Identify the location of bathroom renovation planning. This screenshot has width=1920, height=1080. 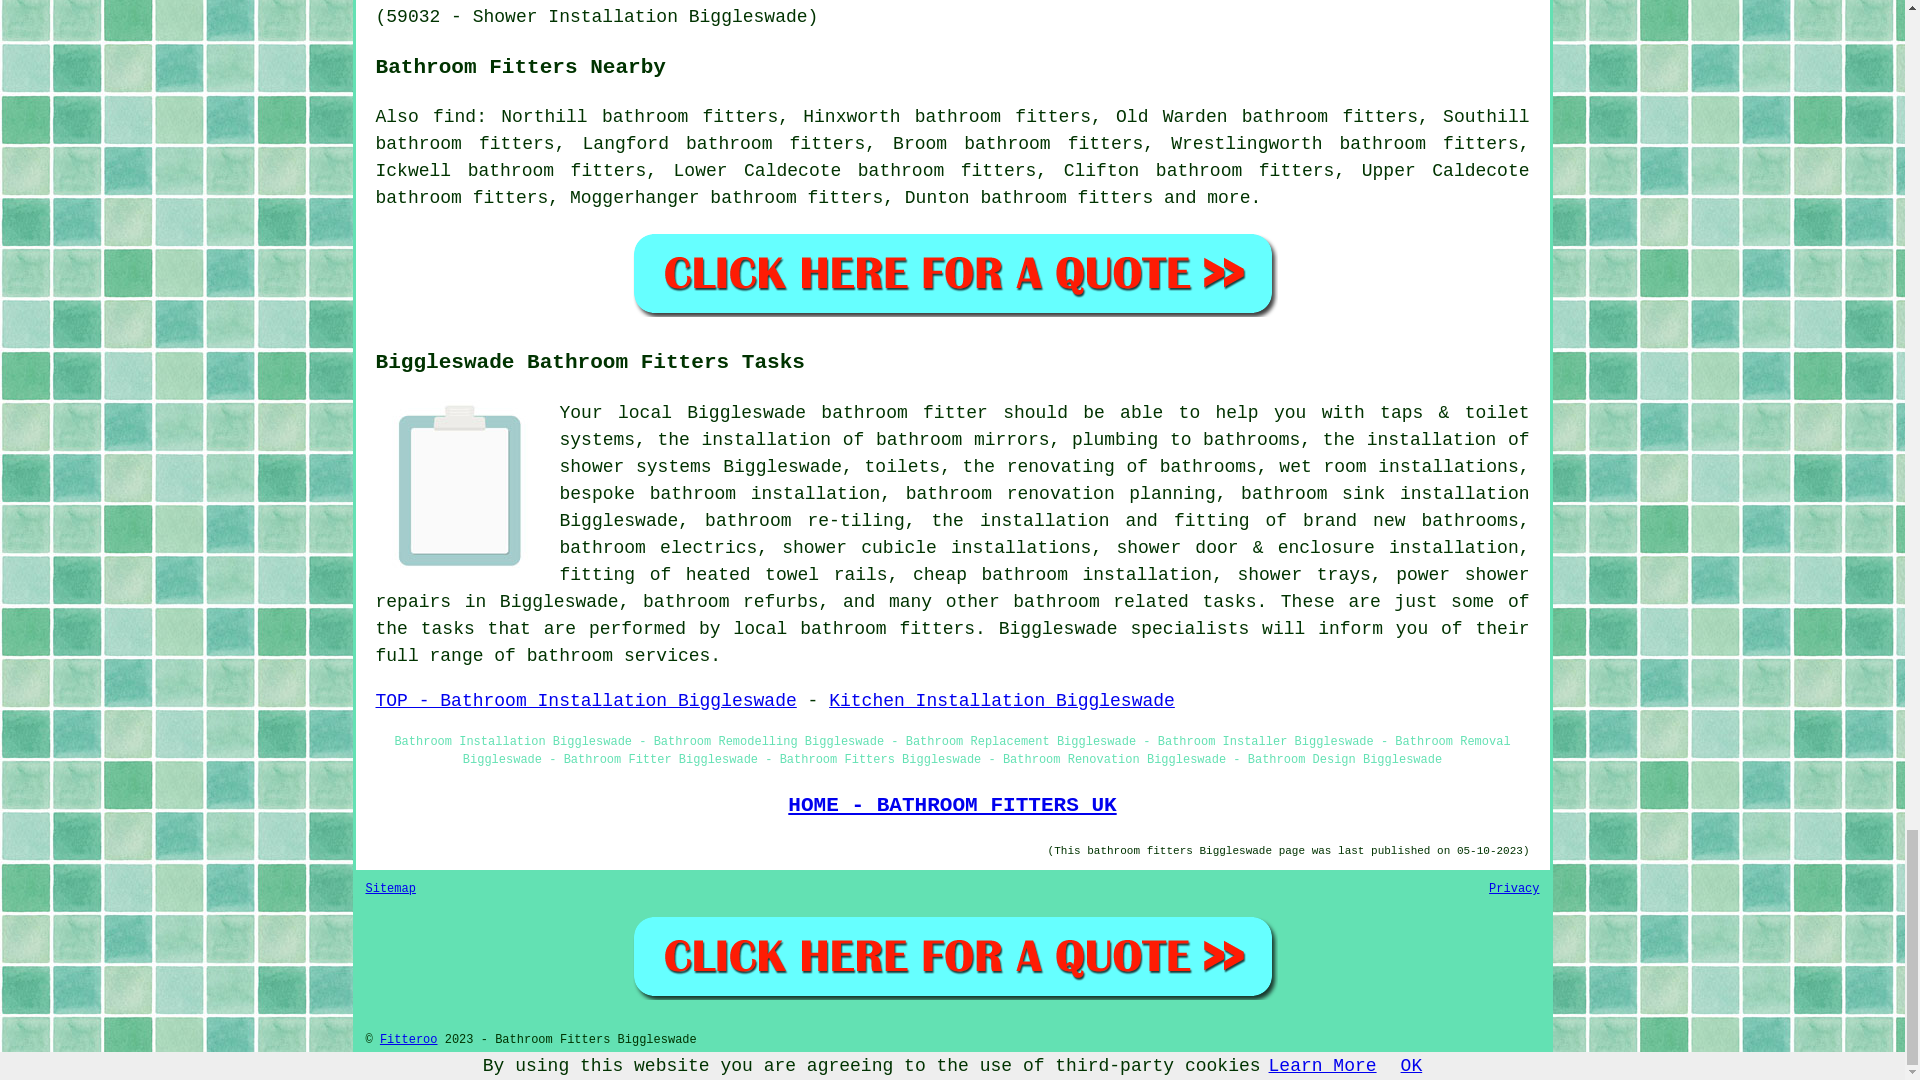
(1060, 494).